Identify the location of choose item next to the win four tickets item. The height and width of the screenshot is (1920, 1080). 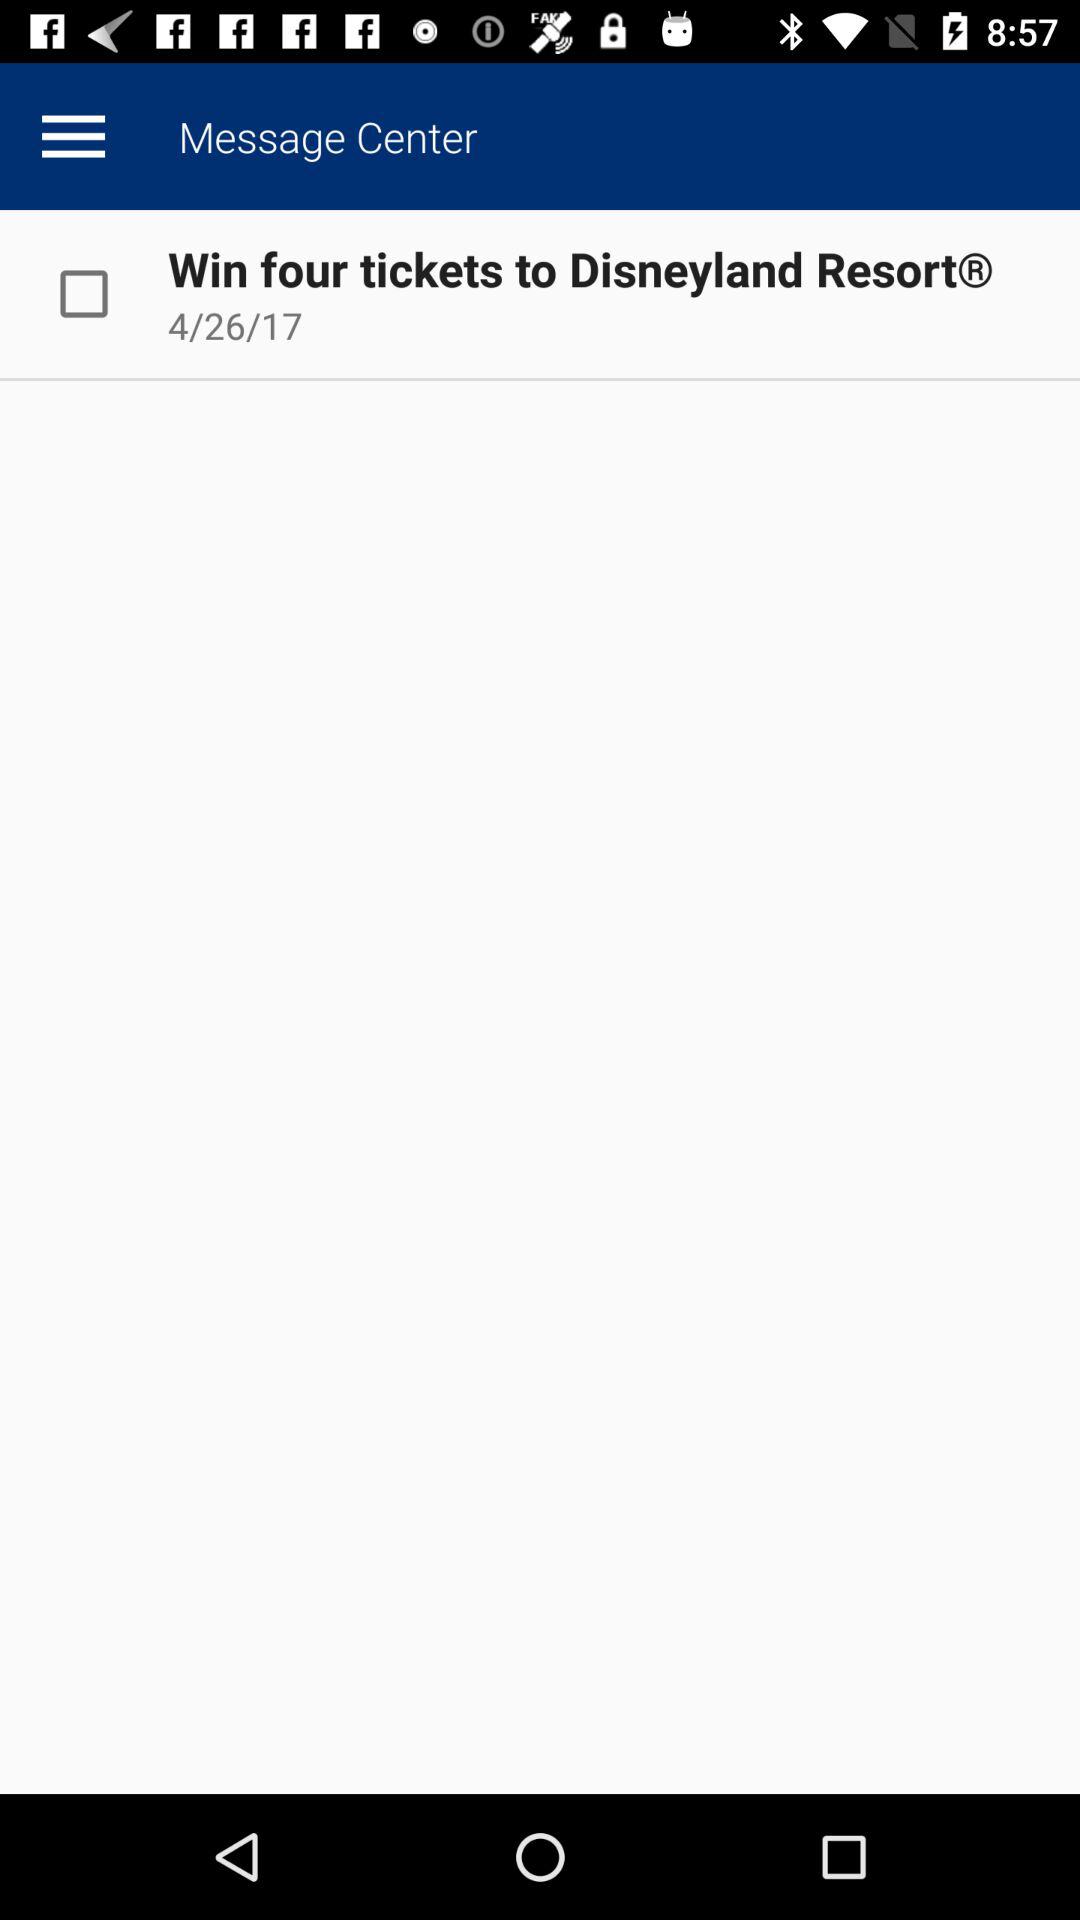
(105, 293).